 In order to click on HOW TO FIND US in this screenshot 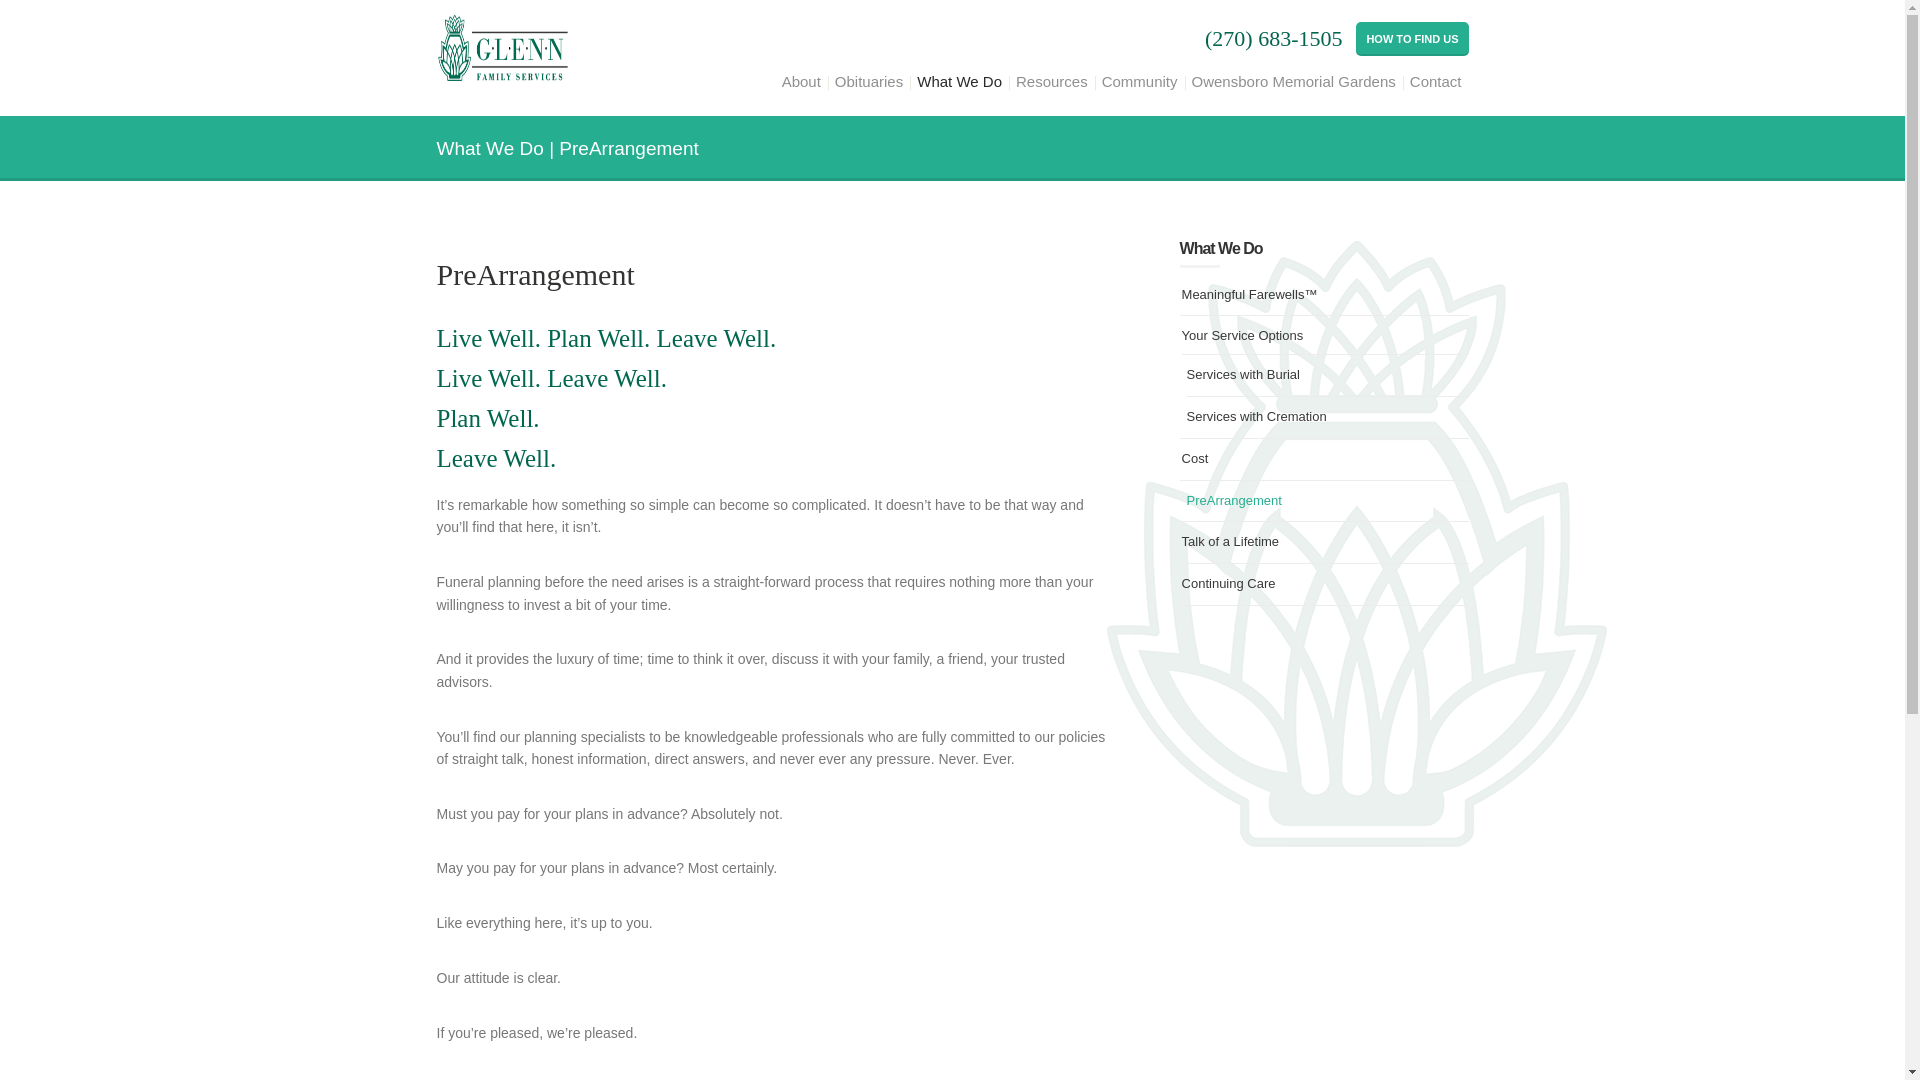, I will do `click(1412, 38)`.